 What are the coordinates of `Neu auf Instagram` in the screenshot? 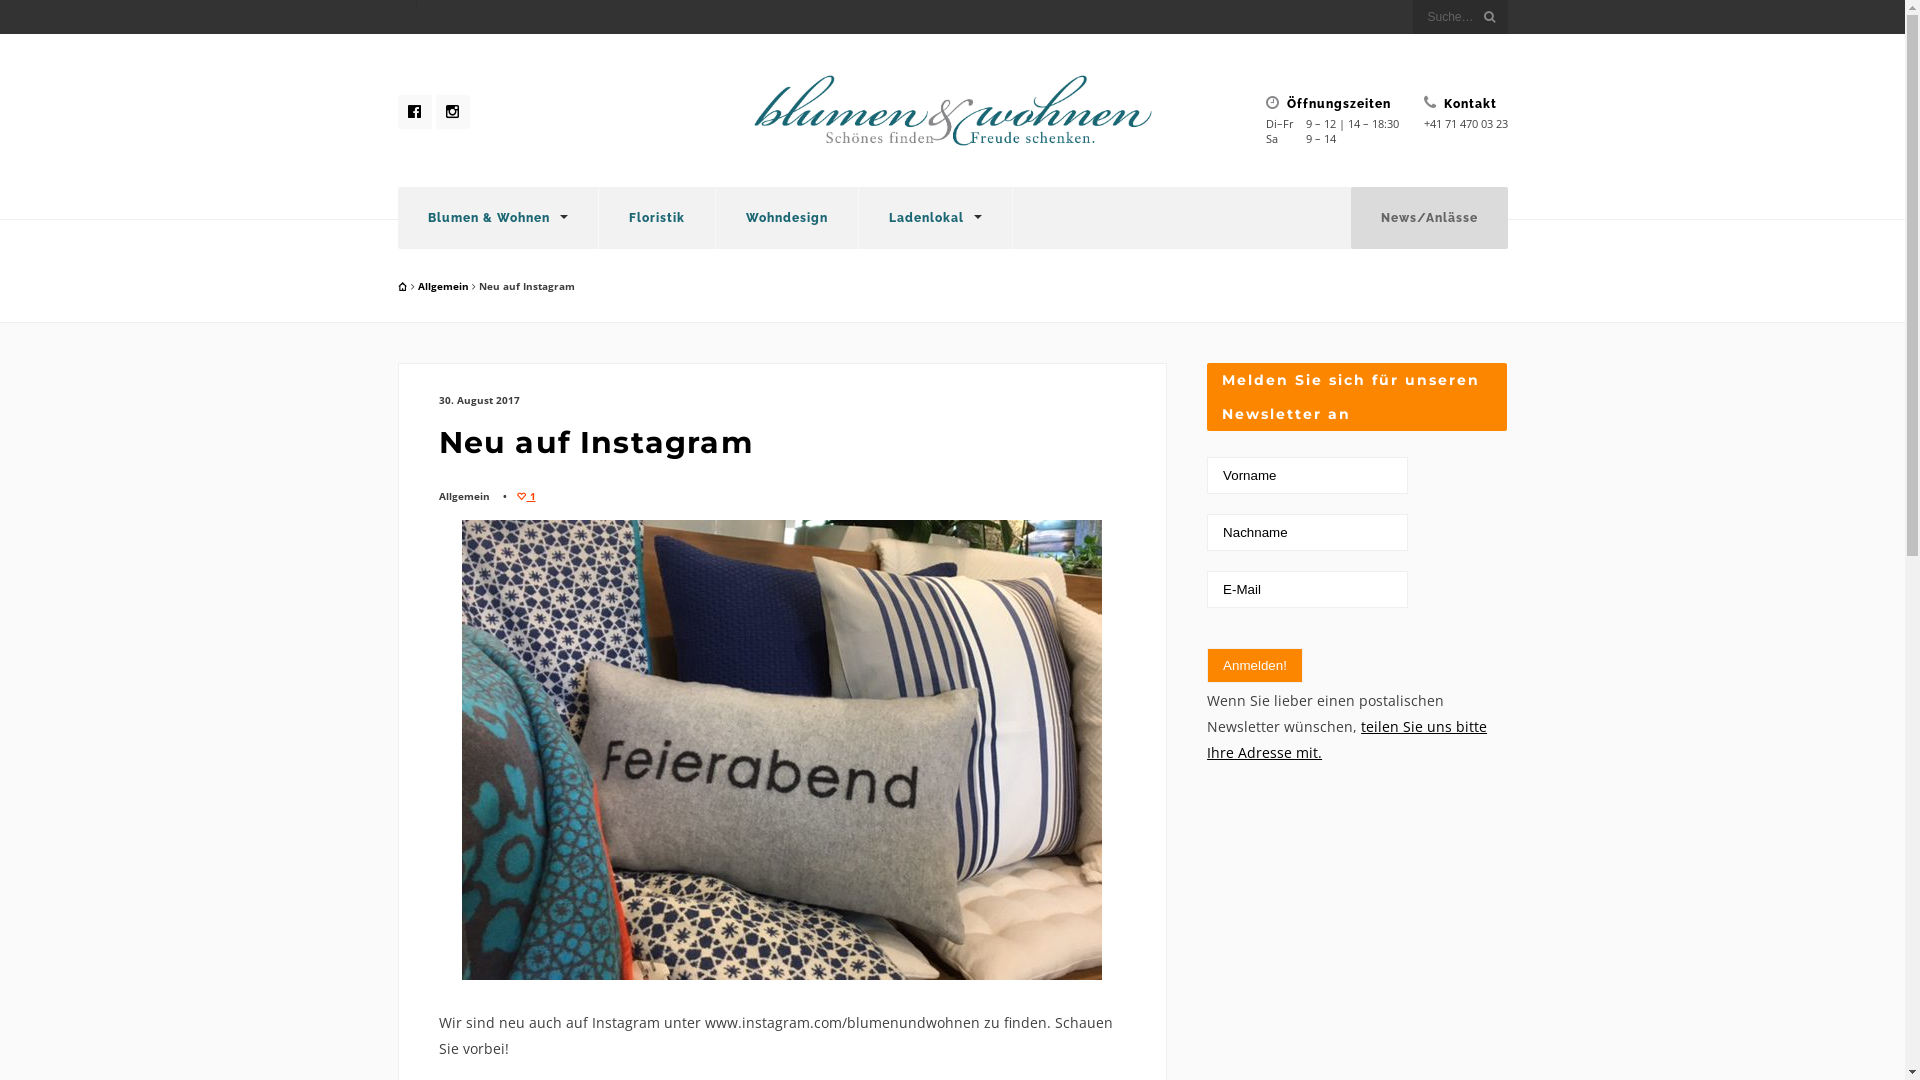 It's located at (595, 442).